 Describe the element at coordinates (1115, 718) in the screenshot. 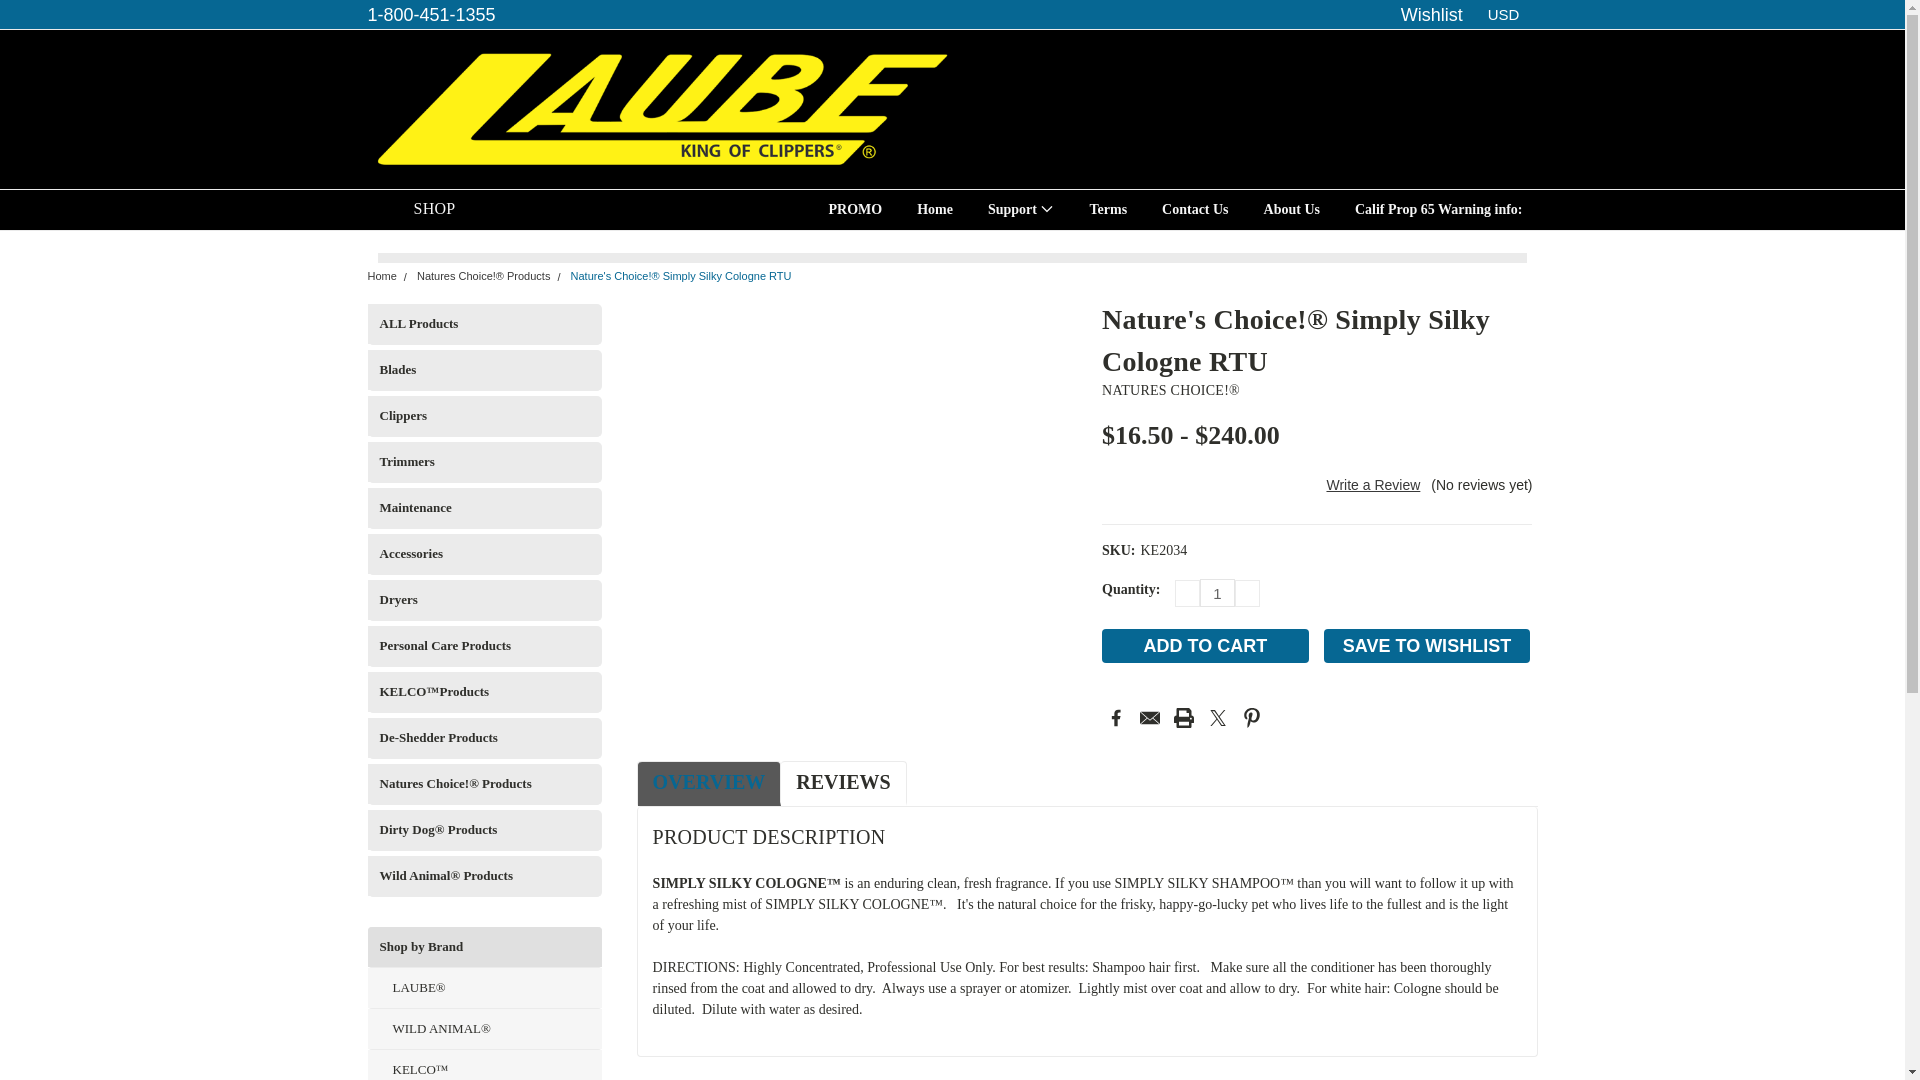

I see `Facebook` at that location.